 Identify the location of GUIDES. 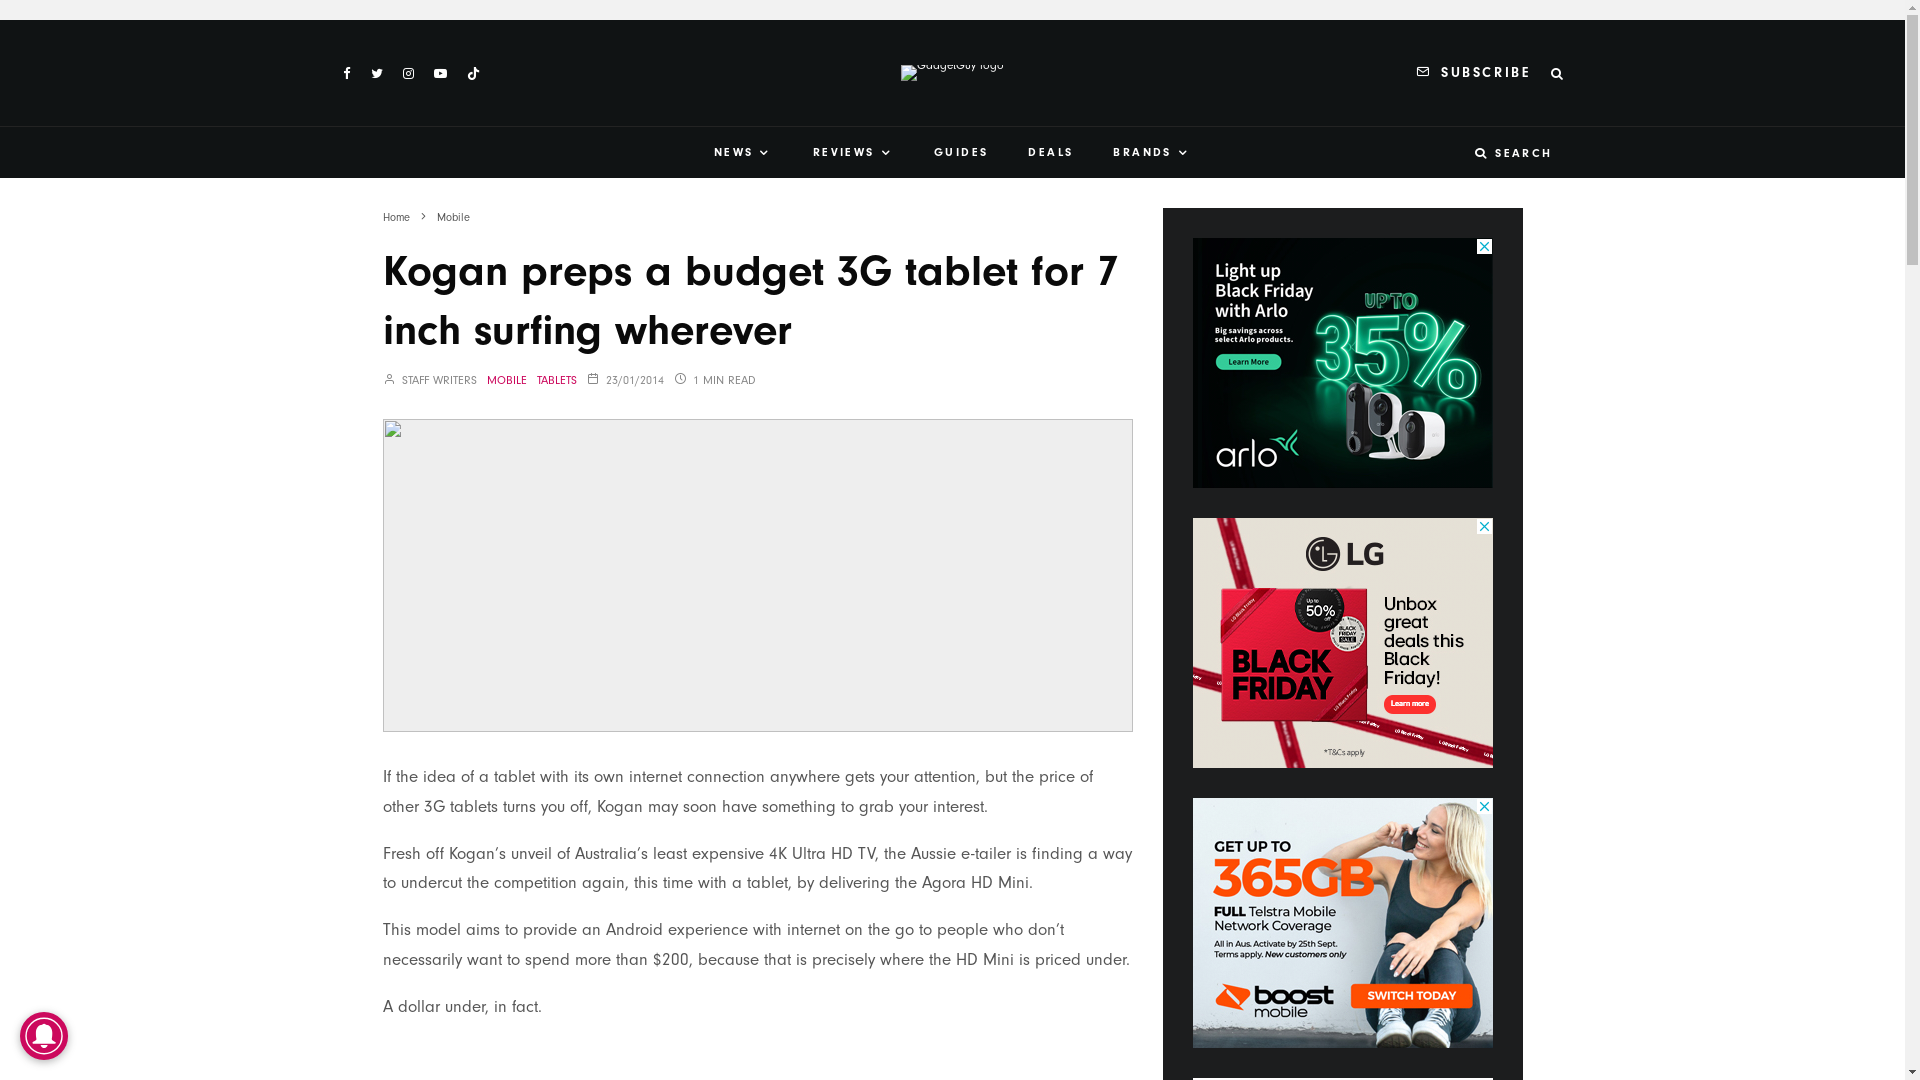
(961, 152).